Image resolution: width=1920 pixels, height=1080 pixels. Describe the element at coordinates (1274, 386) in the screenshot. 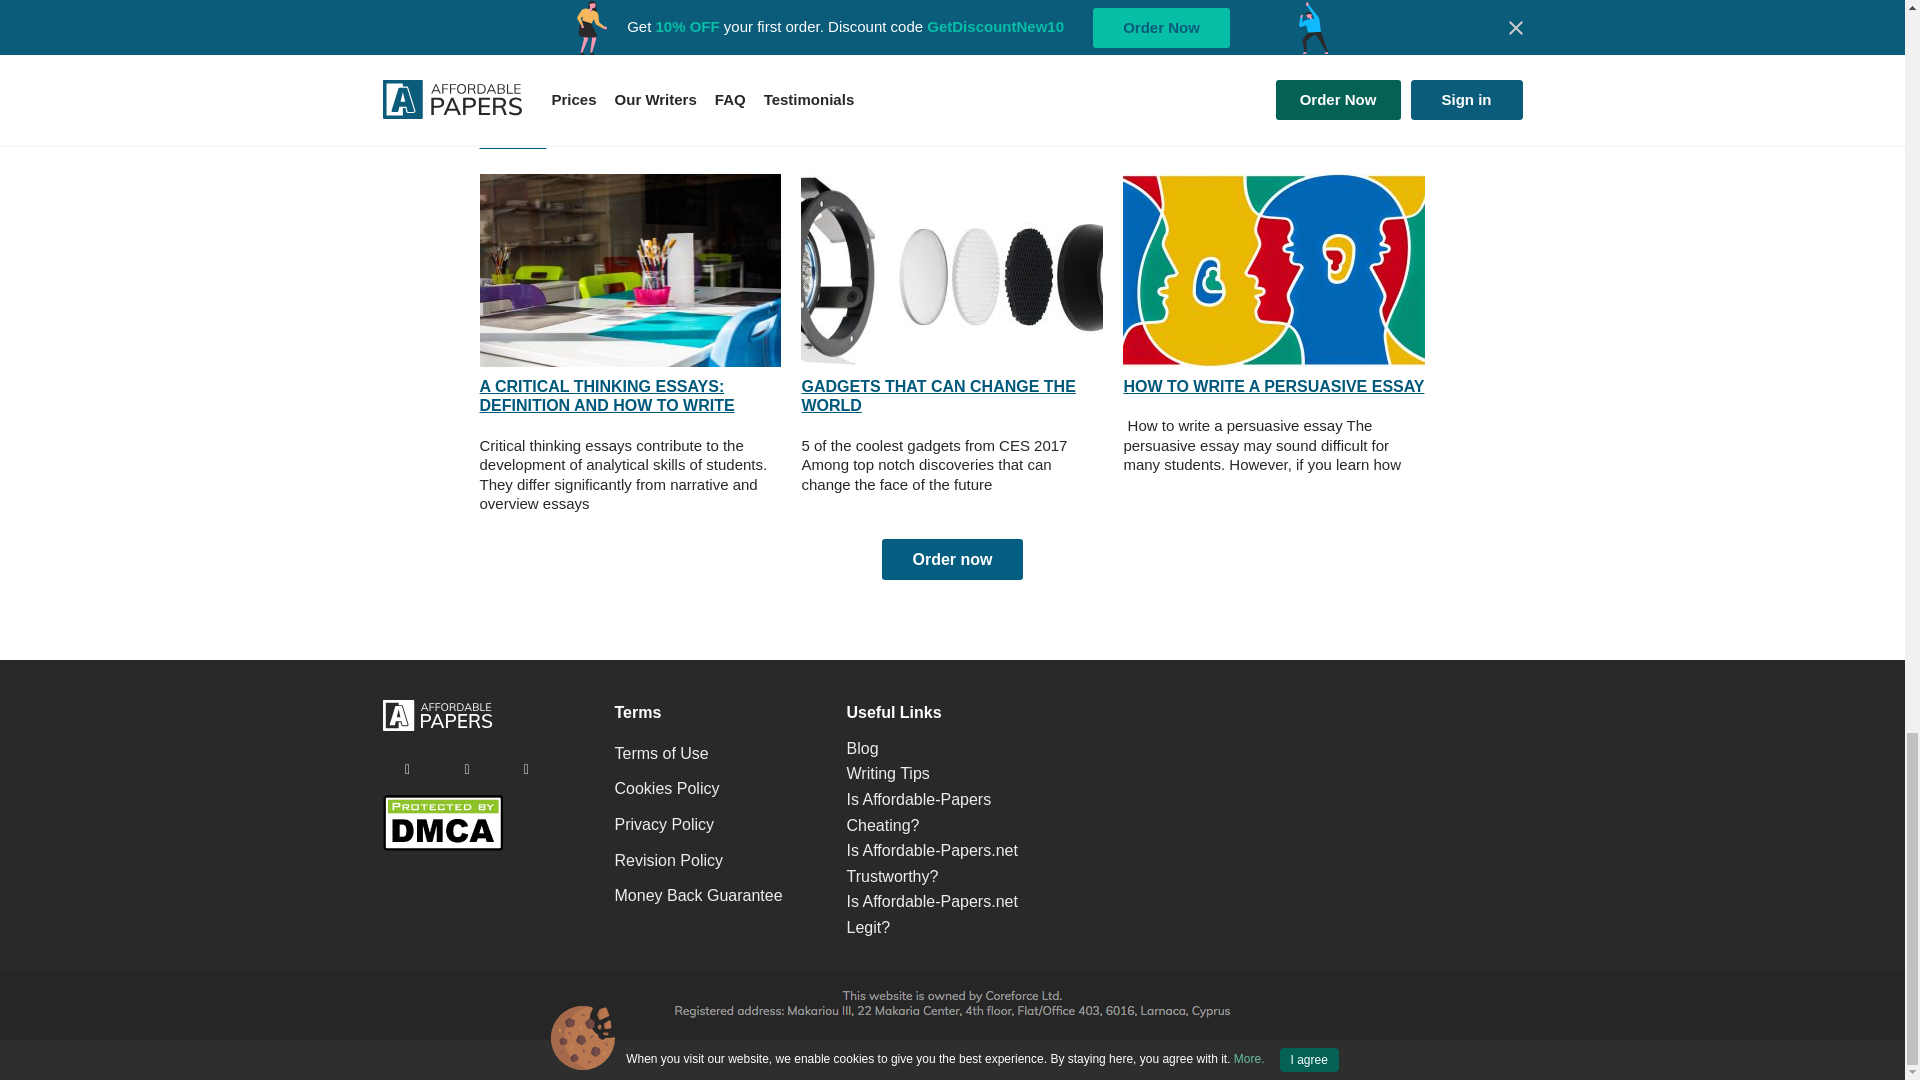

I see `HOW TO WRITE A PERSUASIVE ESSAY` at that location.